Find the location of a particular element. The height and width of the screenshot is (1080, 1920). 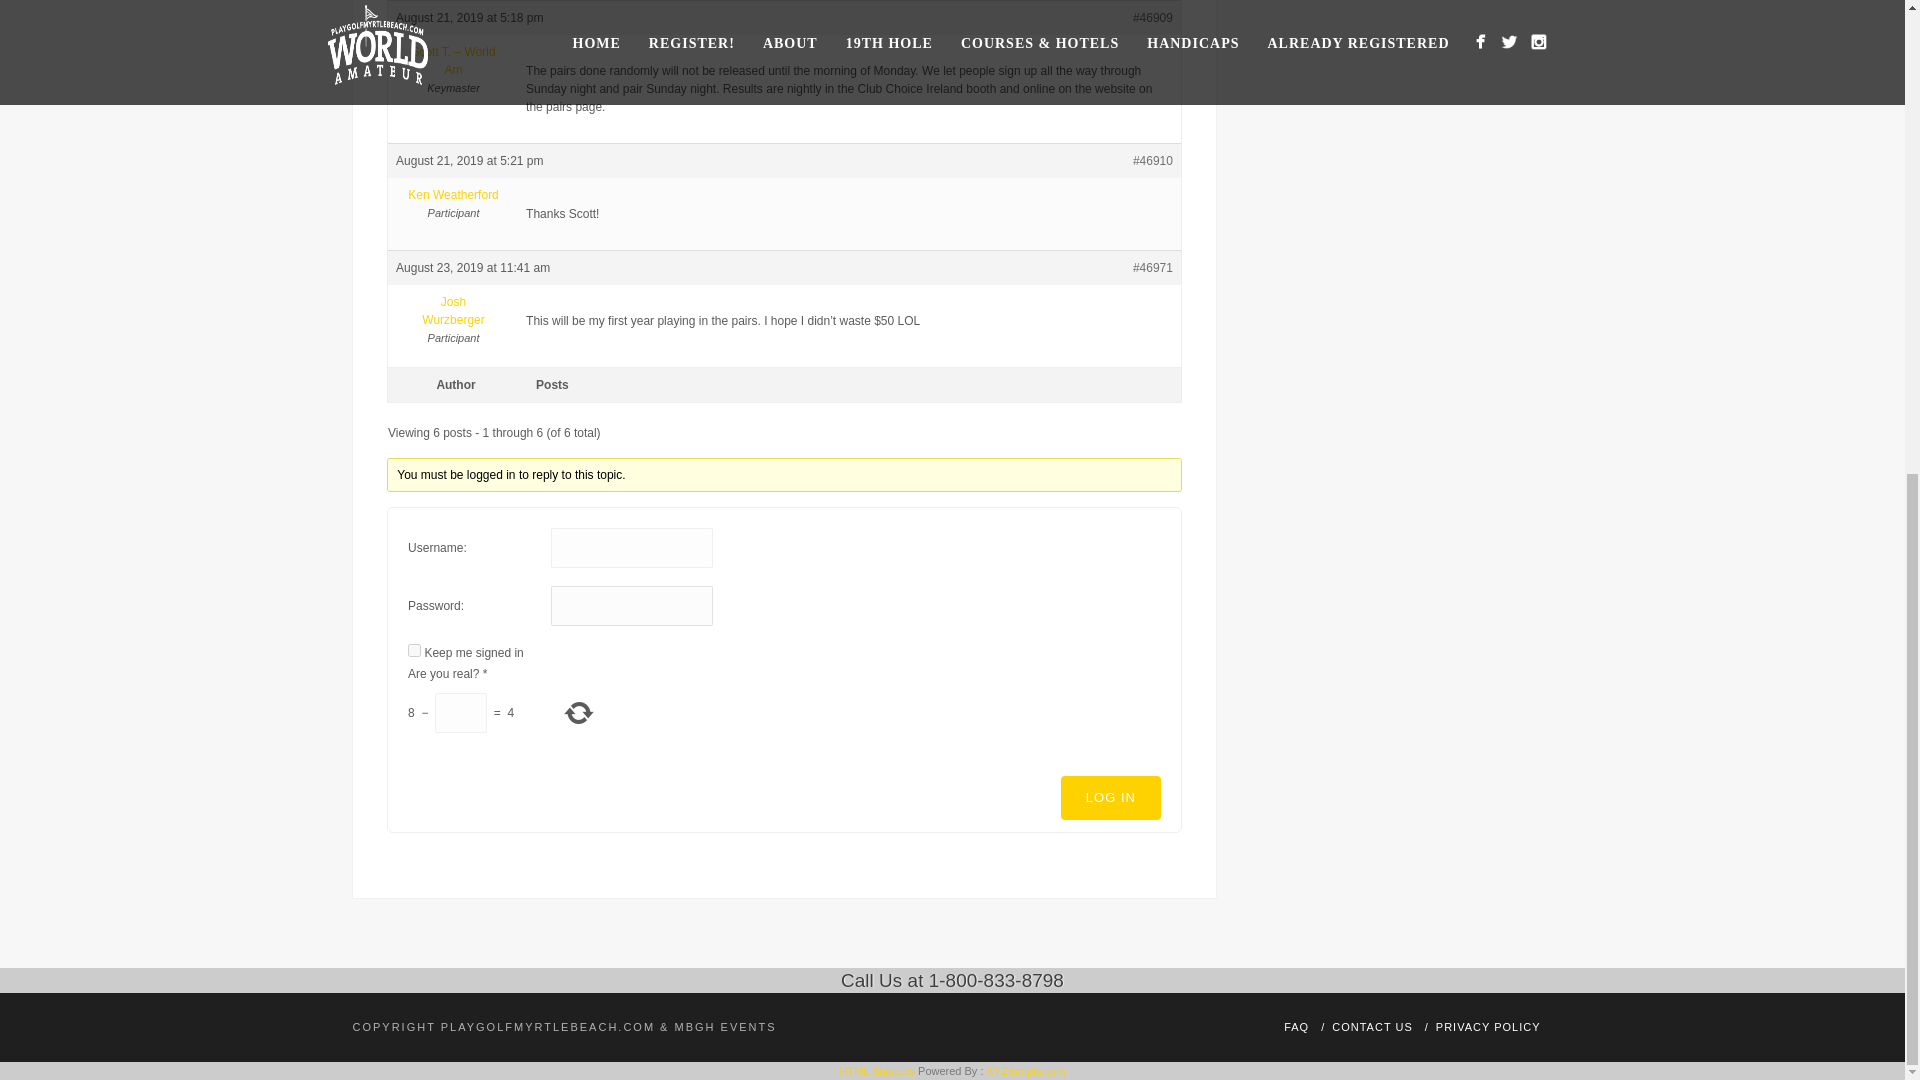

forever is located at coordinates (414, 650).